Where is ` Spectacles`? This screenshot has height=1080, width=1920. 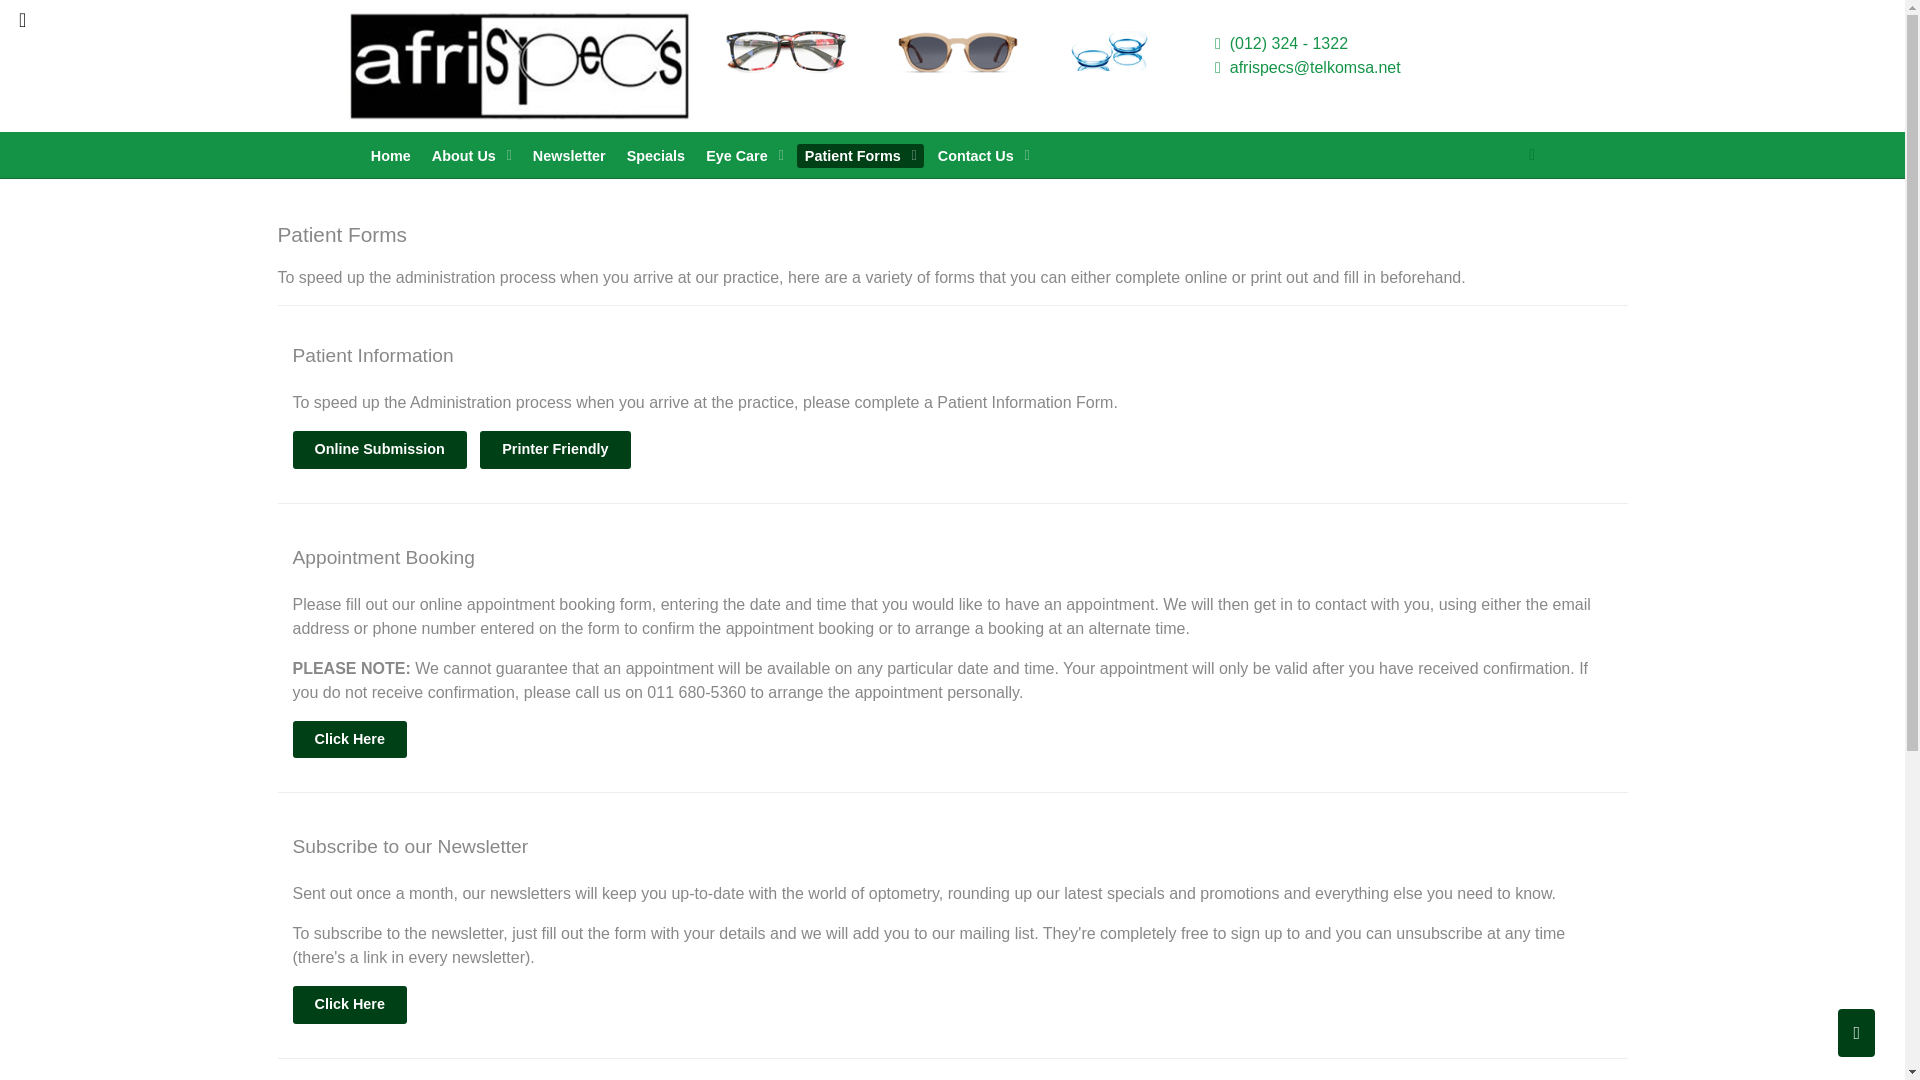
 Spectacles is located at coordinates (786, 50).